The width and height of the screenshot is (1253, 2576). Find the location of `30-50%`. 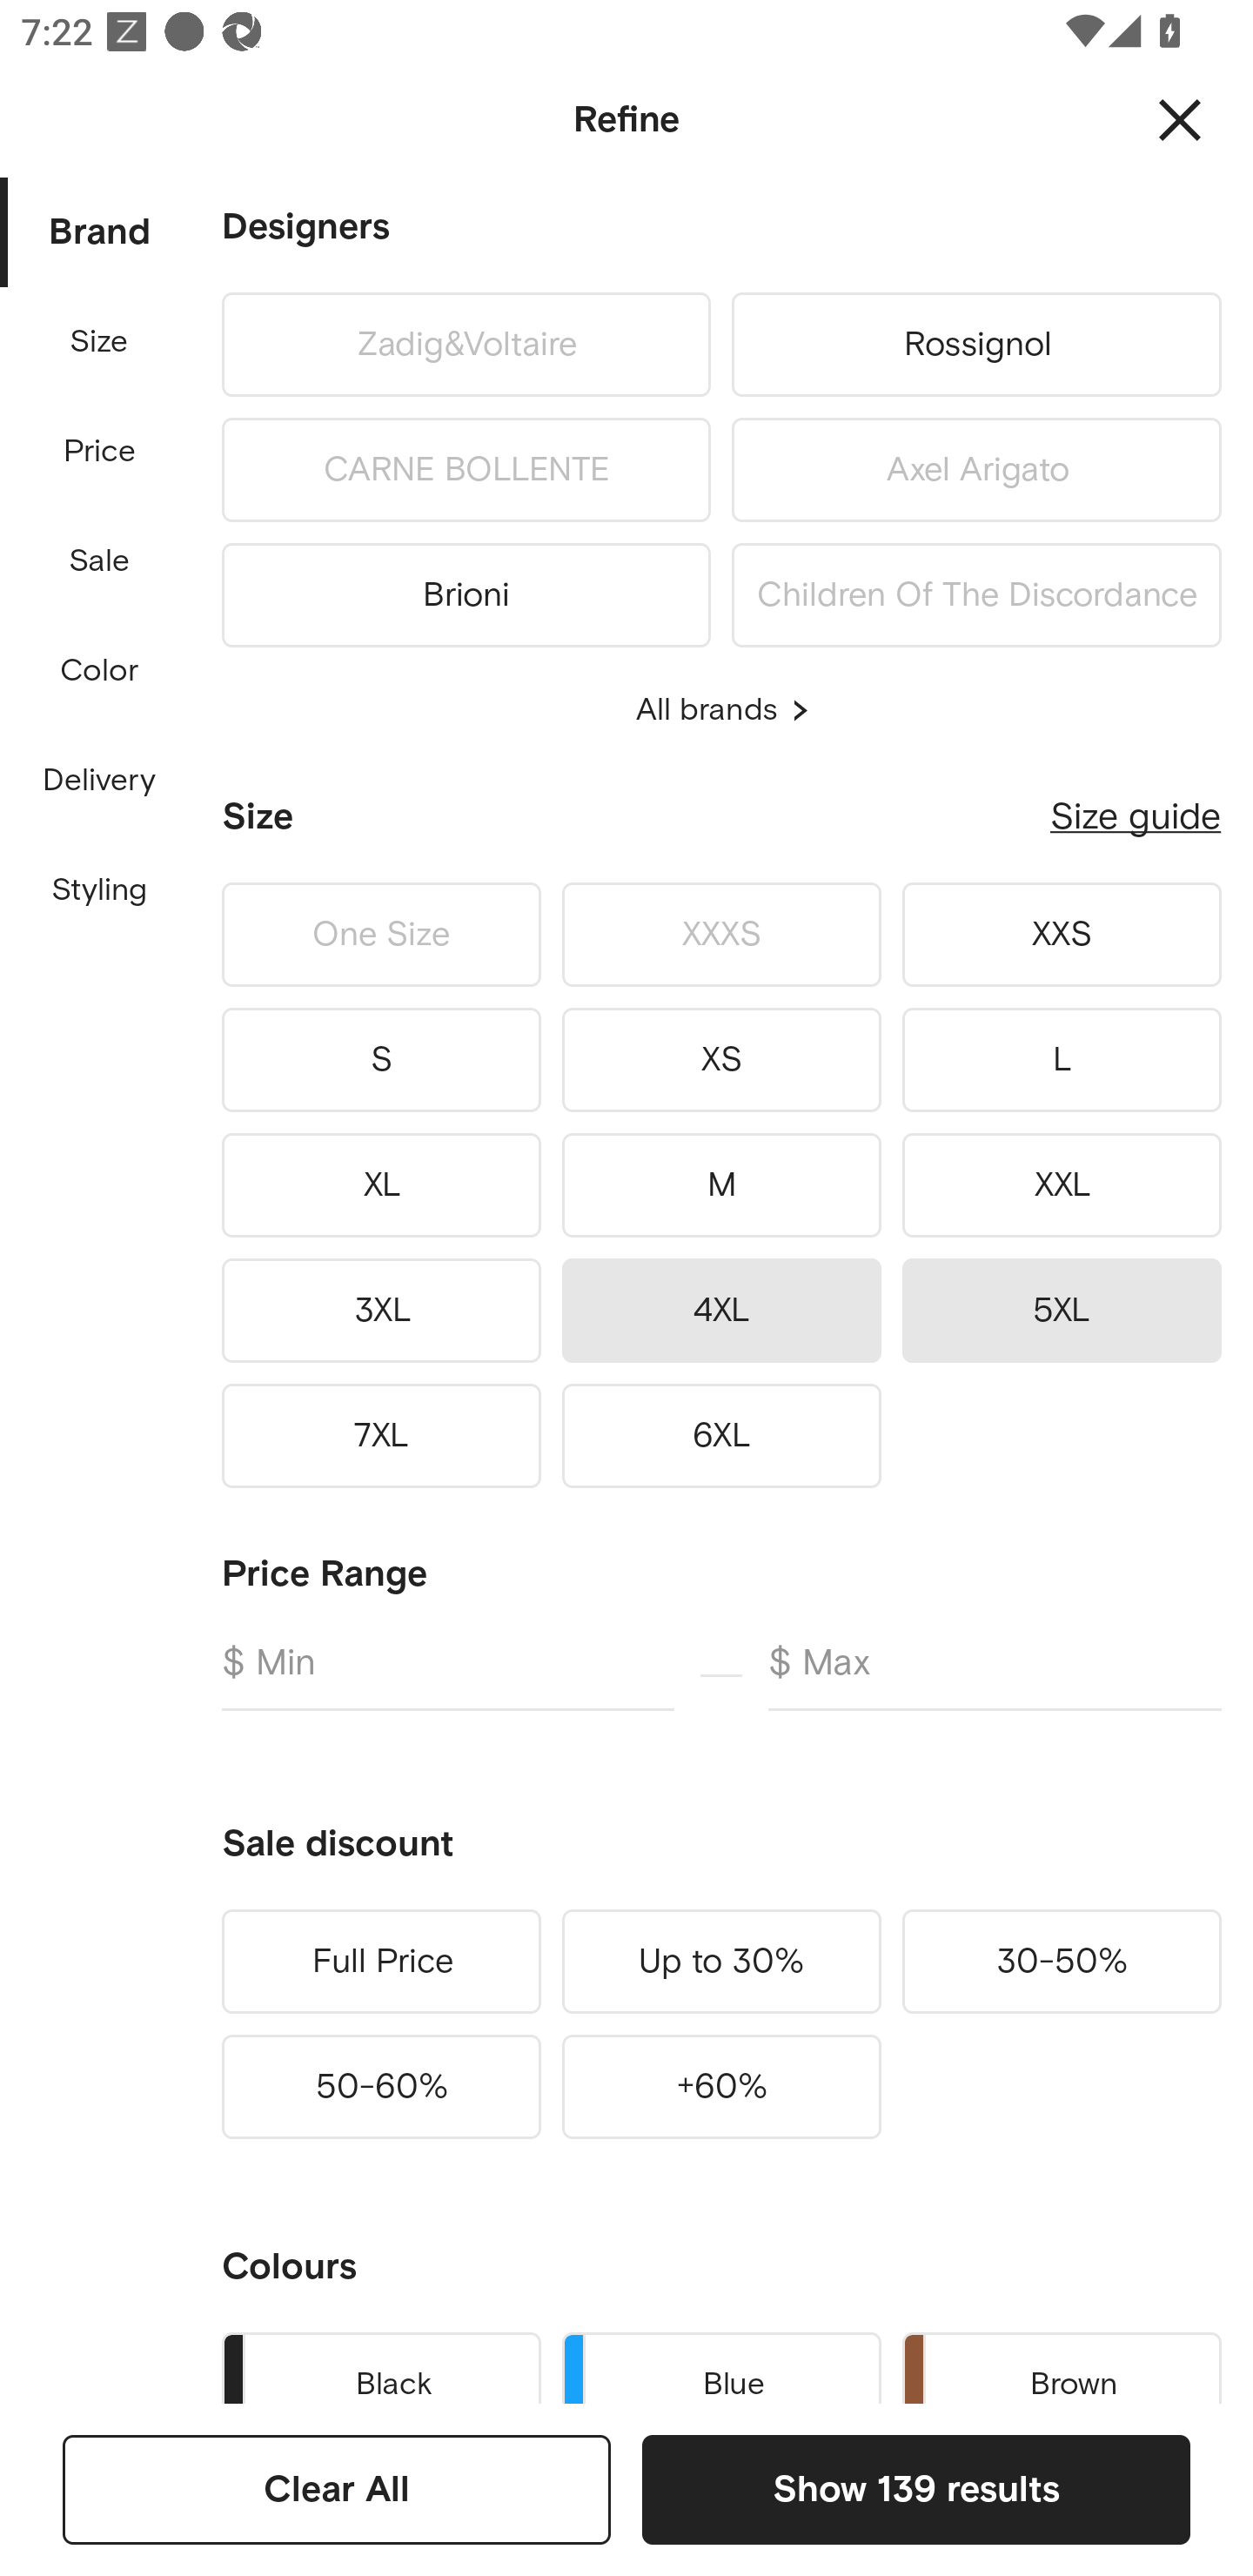

30-50% is located at coordinates (1062, 1962).